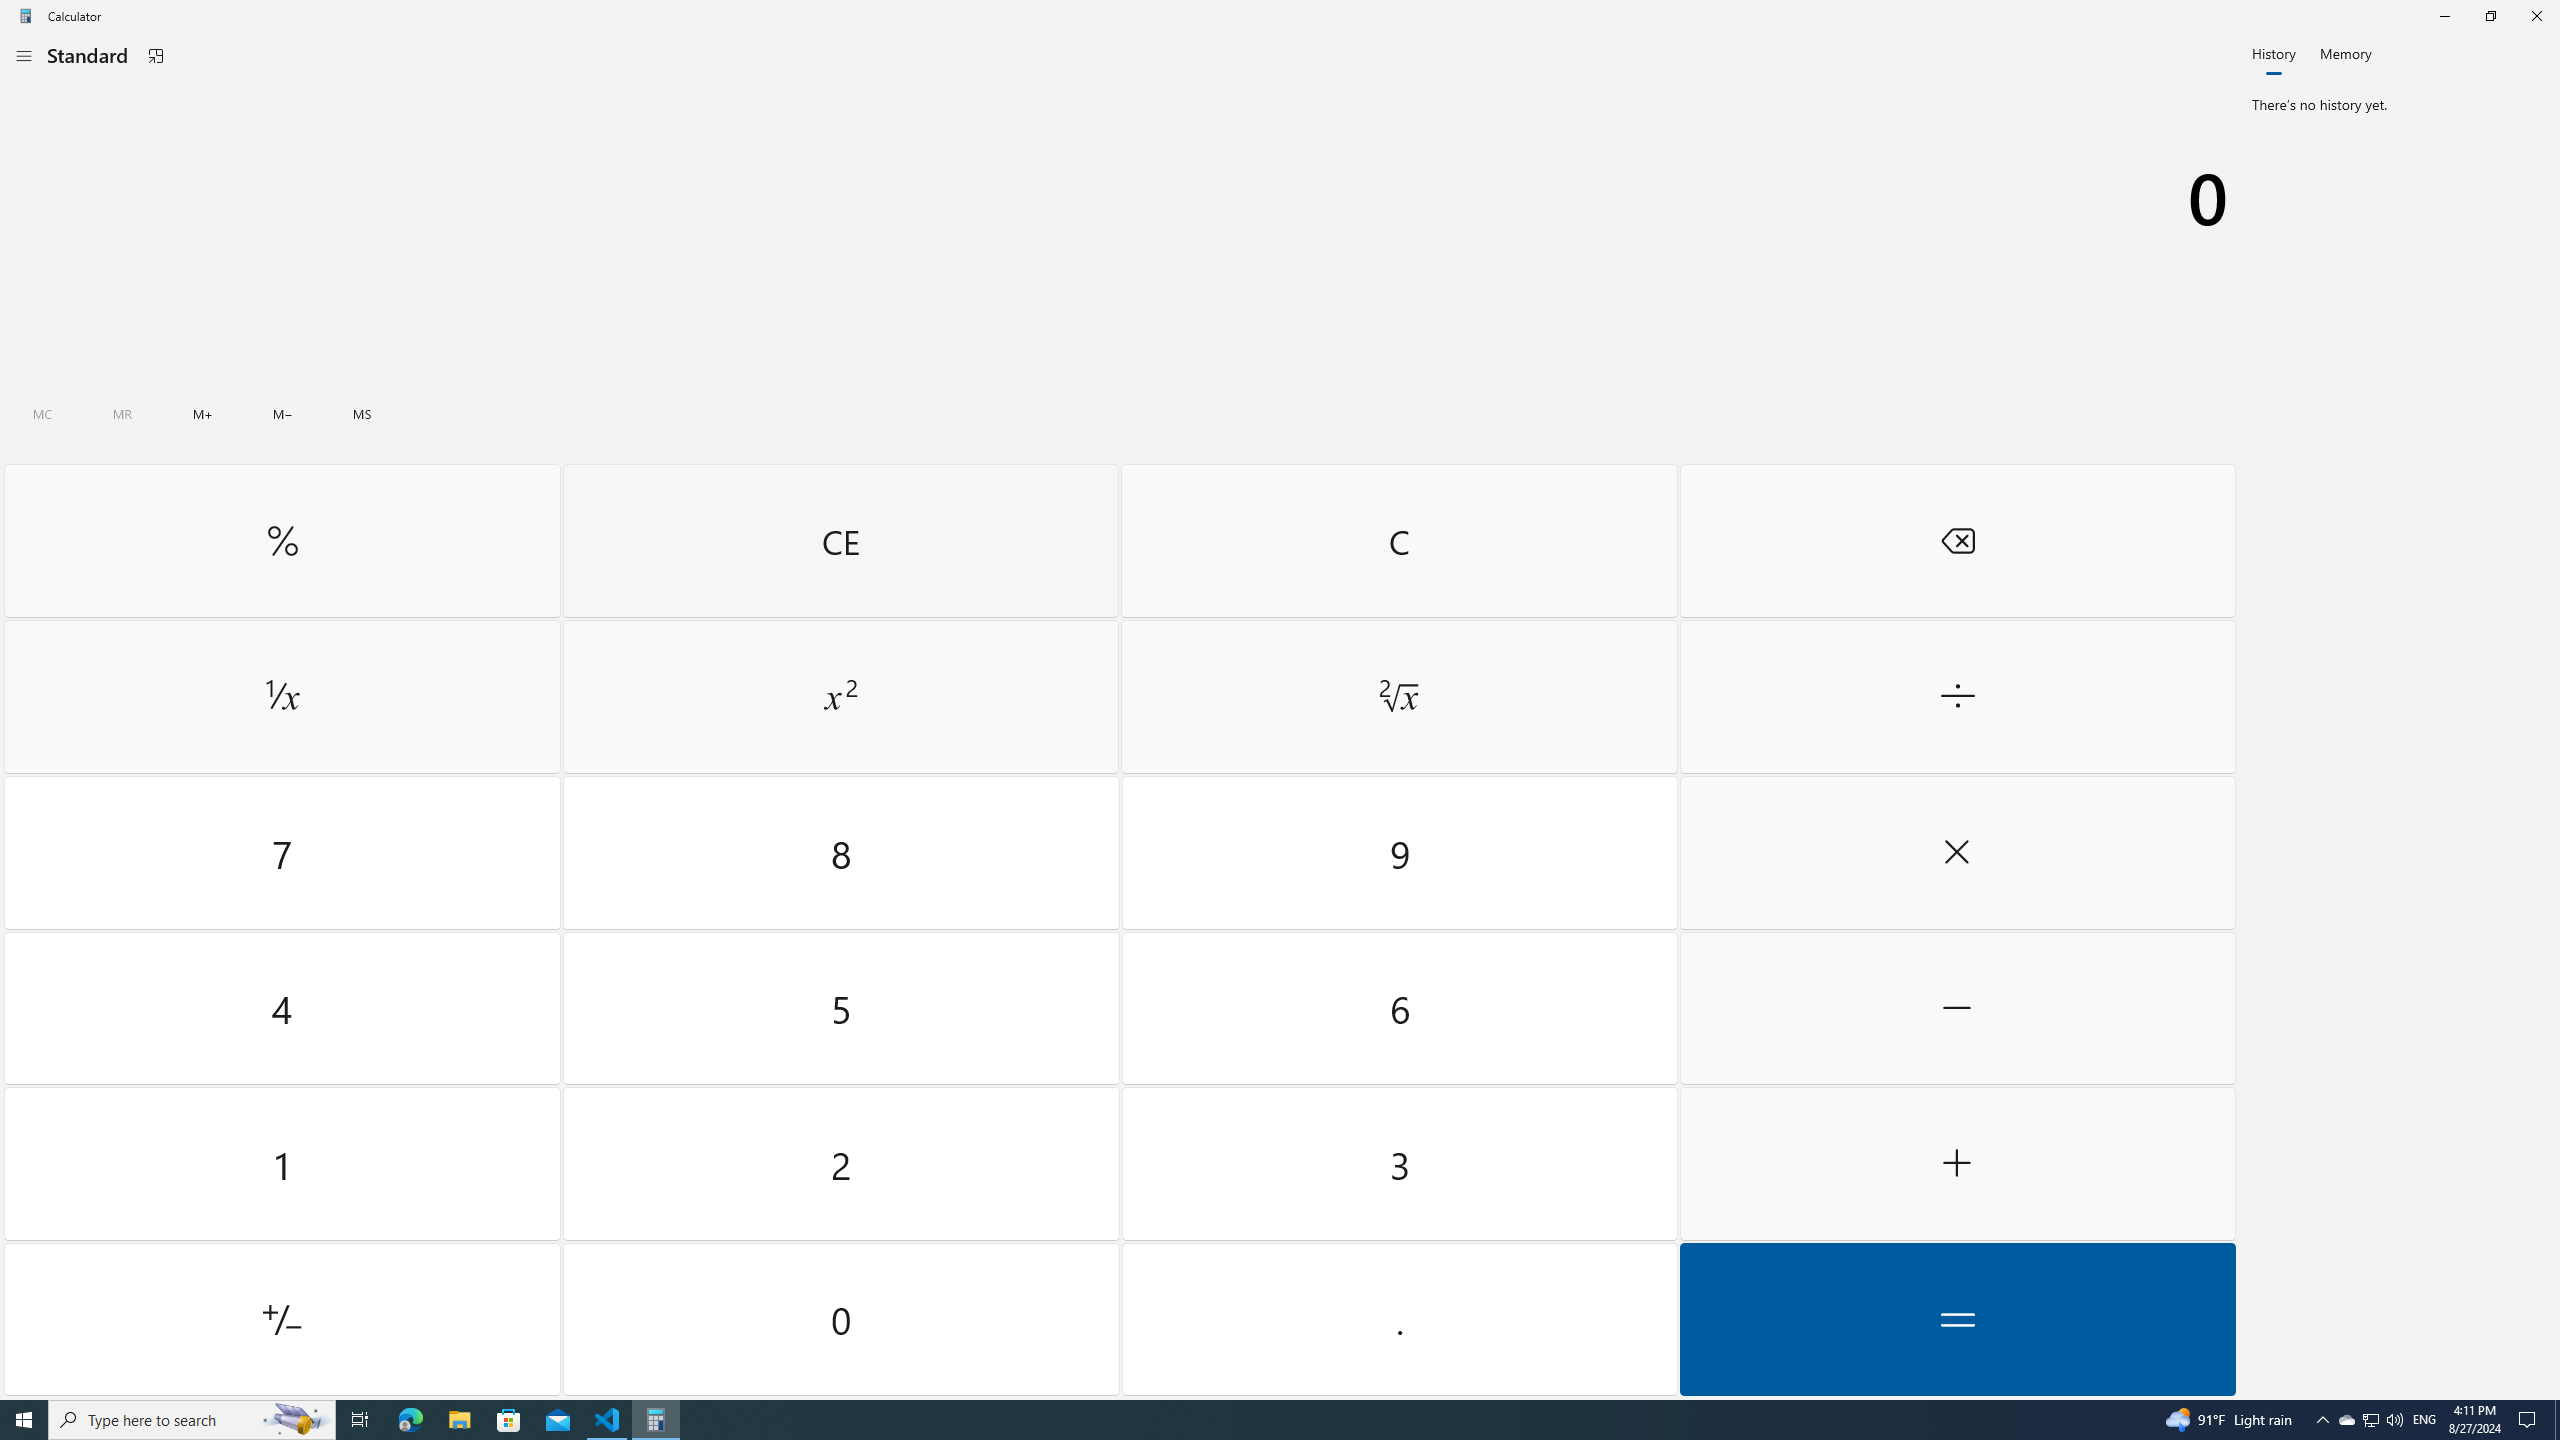 Image resolution: width=2560 pixels, height=1440 pixels. What do you see at coordinates (24, 55) in the screenshot?
I see `Open Navigation` at bounding box center [24, 55].